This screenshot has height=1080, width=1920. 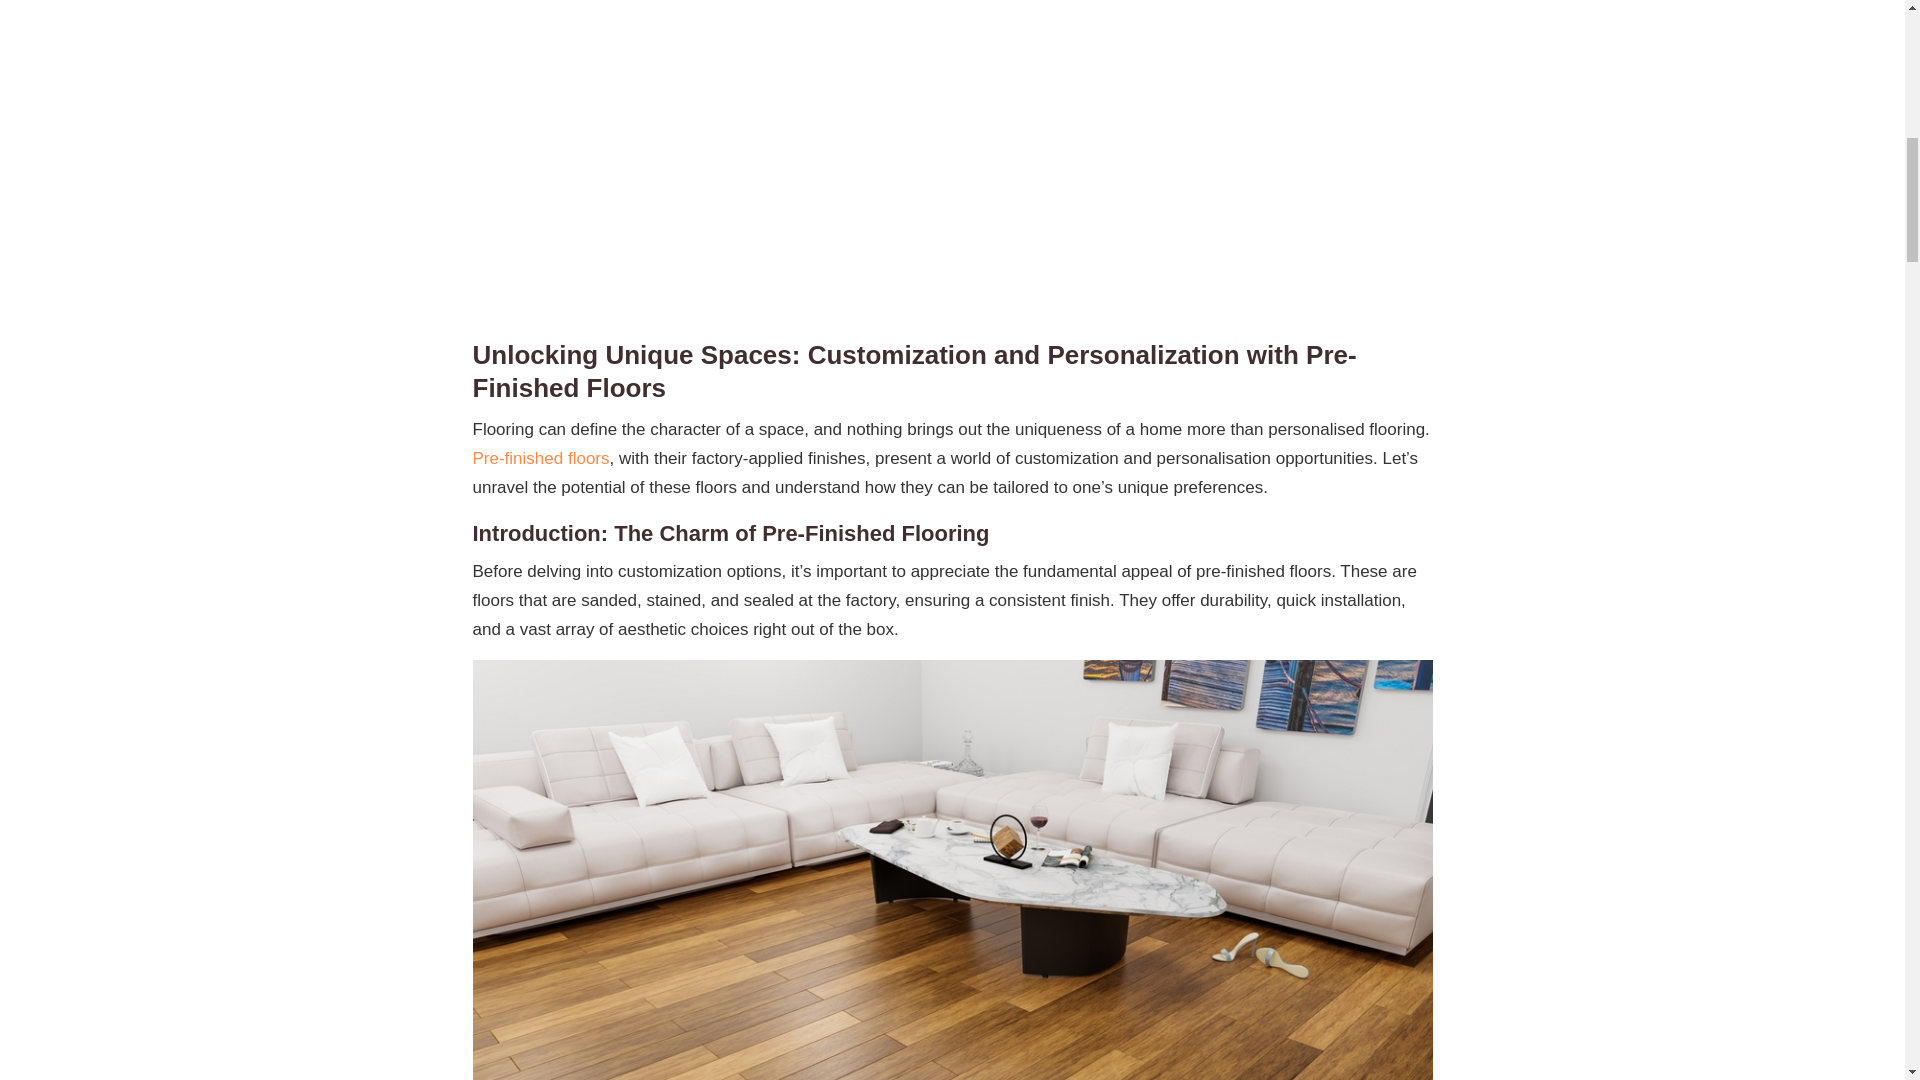 I want to click on estate-planning-10, so click(x=1252, y=34).